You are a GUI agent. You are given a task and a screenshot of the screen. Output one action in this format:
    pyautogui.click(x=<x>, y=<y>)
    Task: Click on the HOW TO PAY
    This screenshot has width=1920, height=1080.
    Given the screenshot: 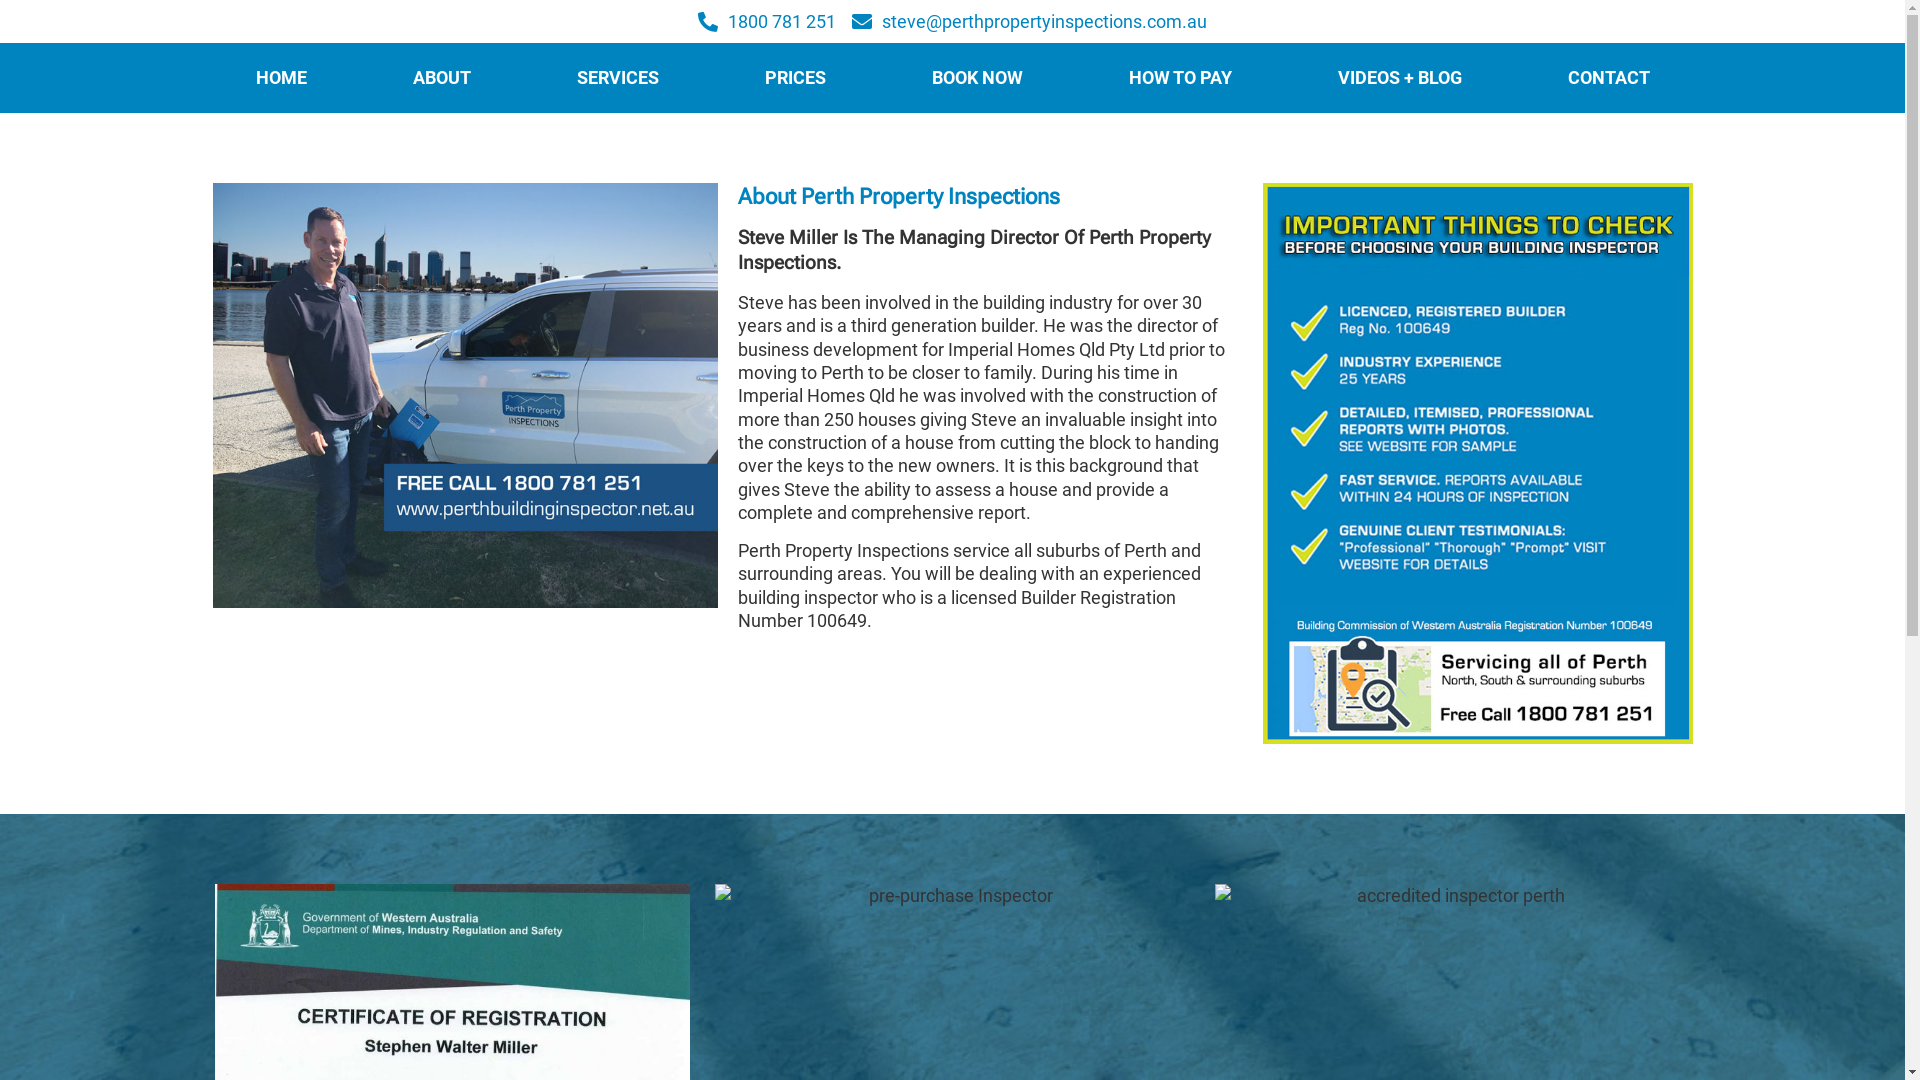 What is the action you would take?
    pyautogui.click(x=1180, y=78)
    